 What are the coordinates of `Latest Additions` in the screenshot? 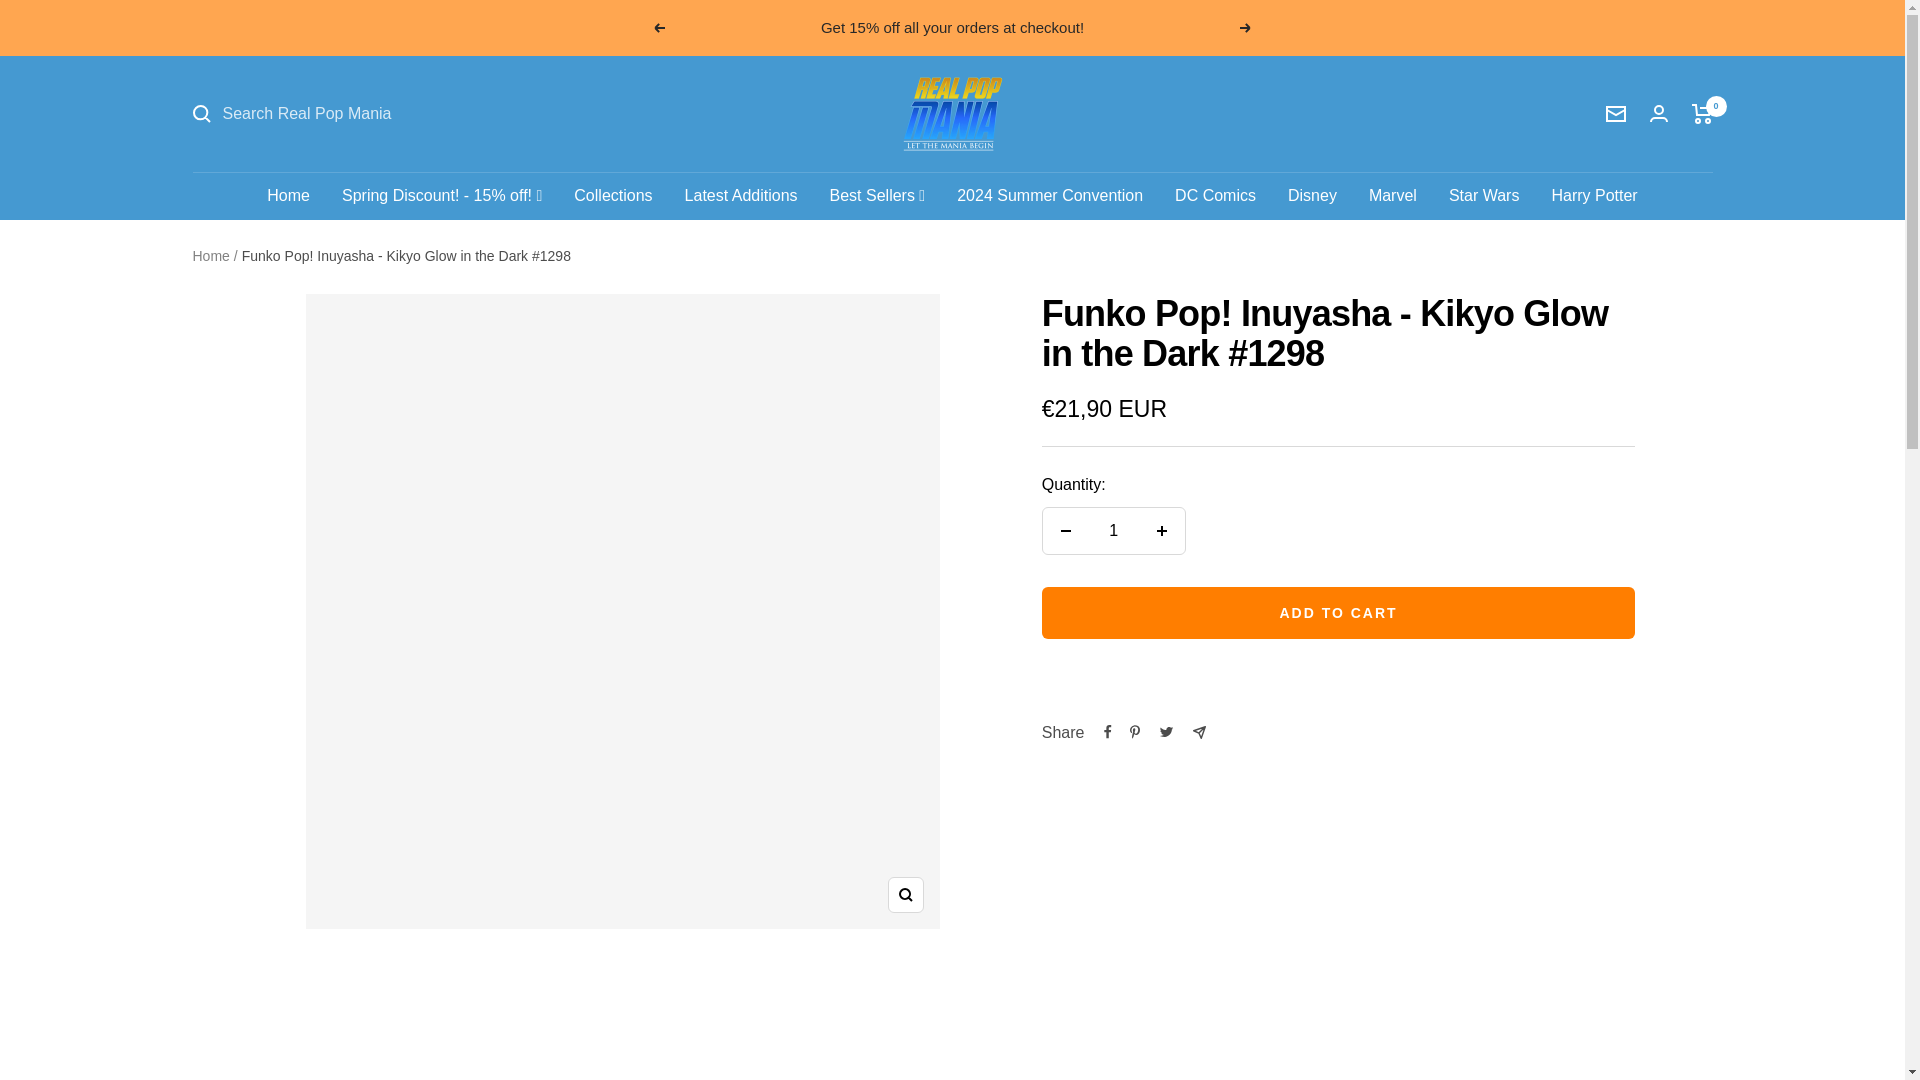 It's located at (742, 196).